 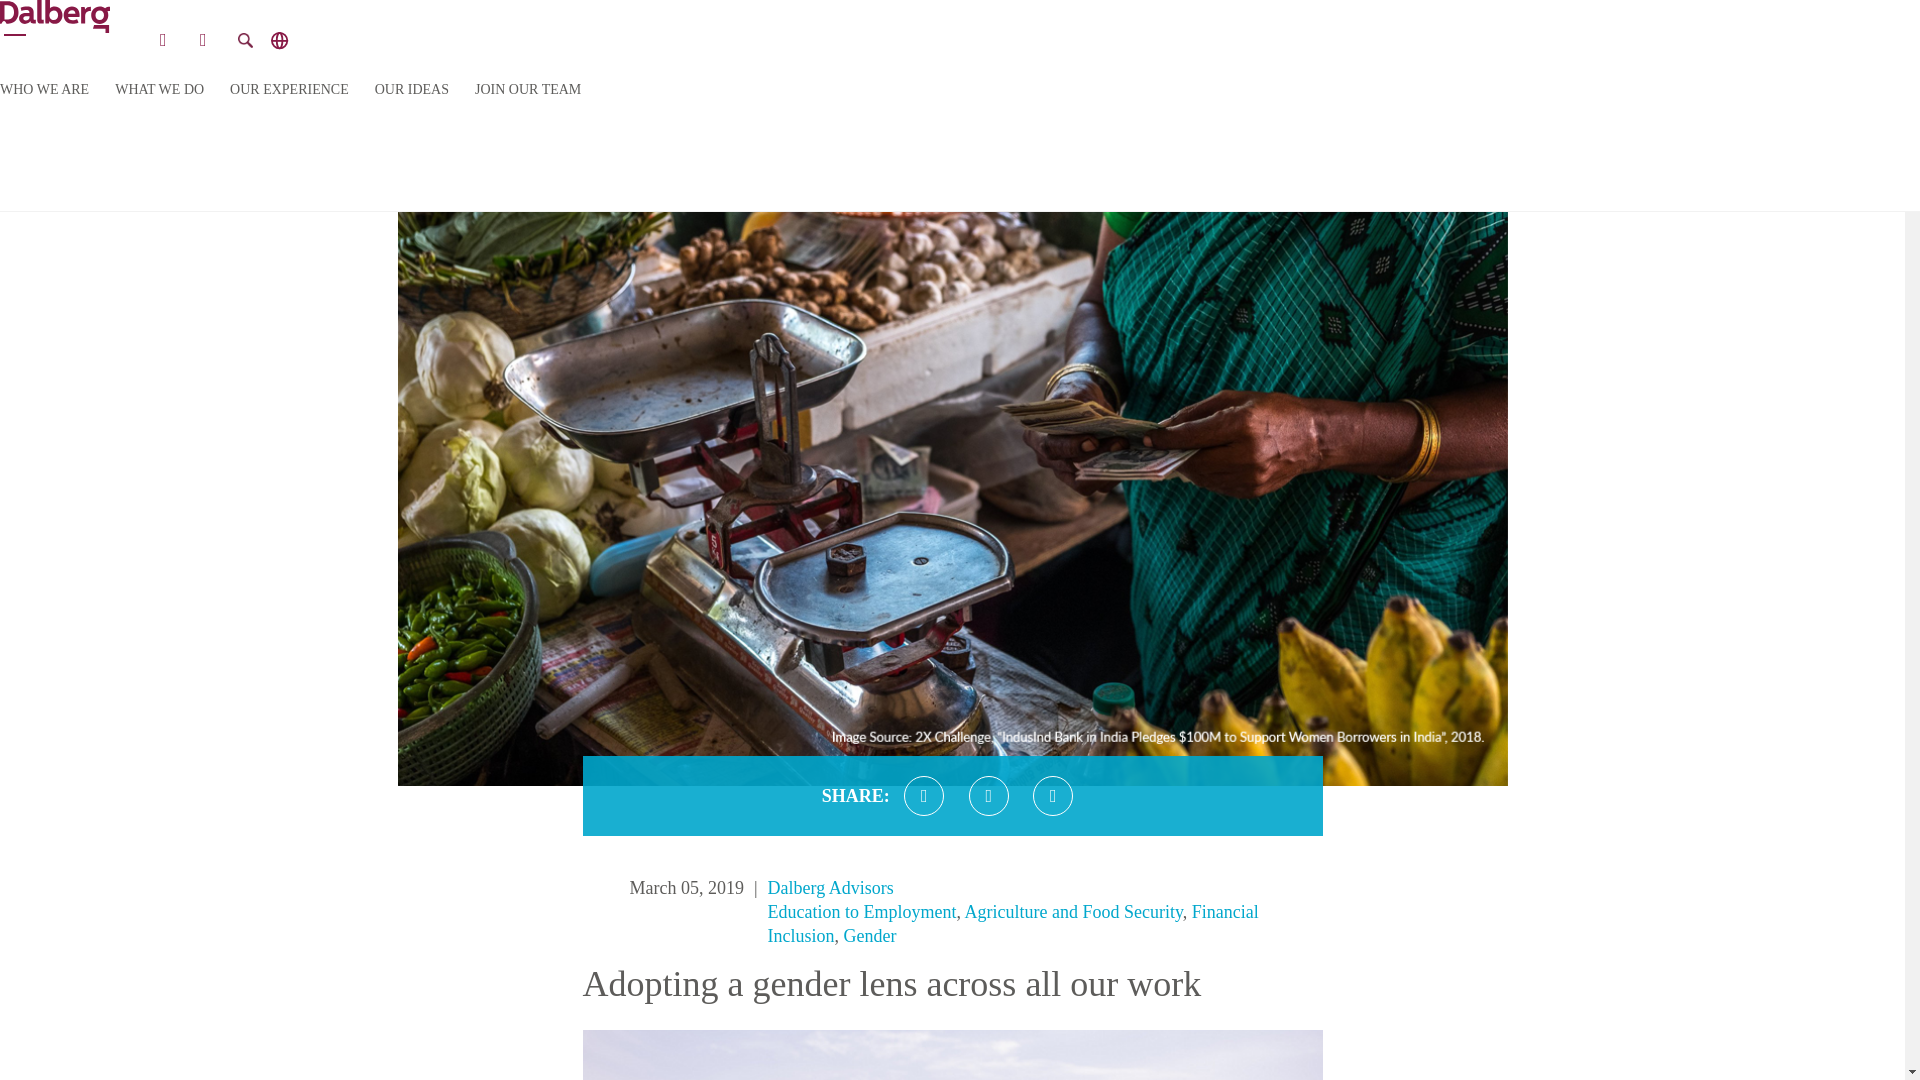 What do you see at coordinates (159, 90) in the screenshot?
I see `WHAT WE DO` at bounding box center [159, 90].